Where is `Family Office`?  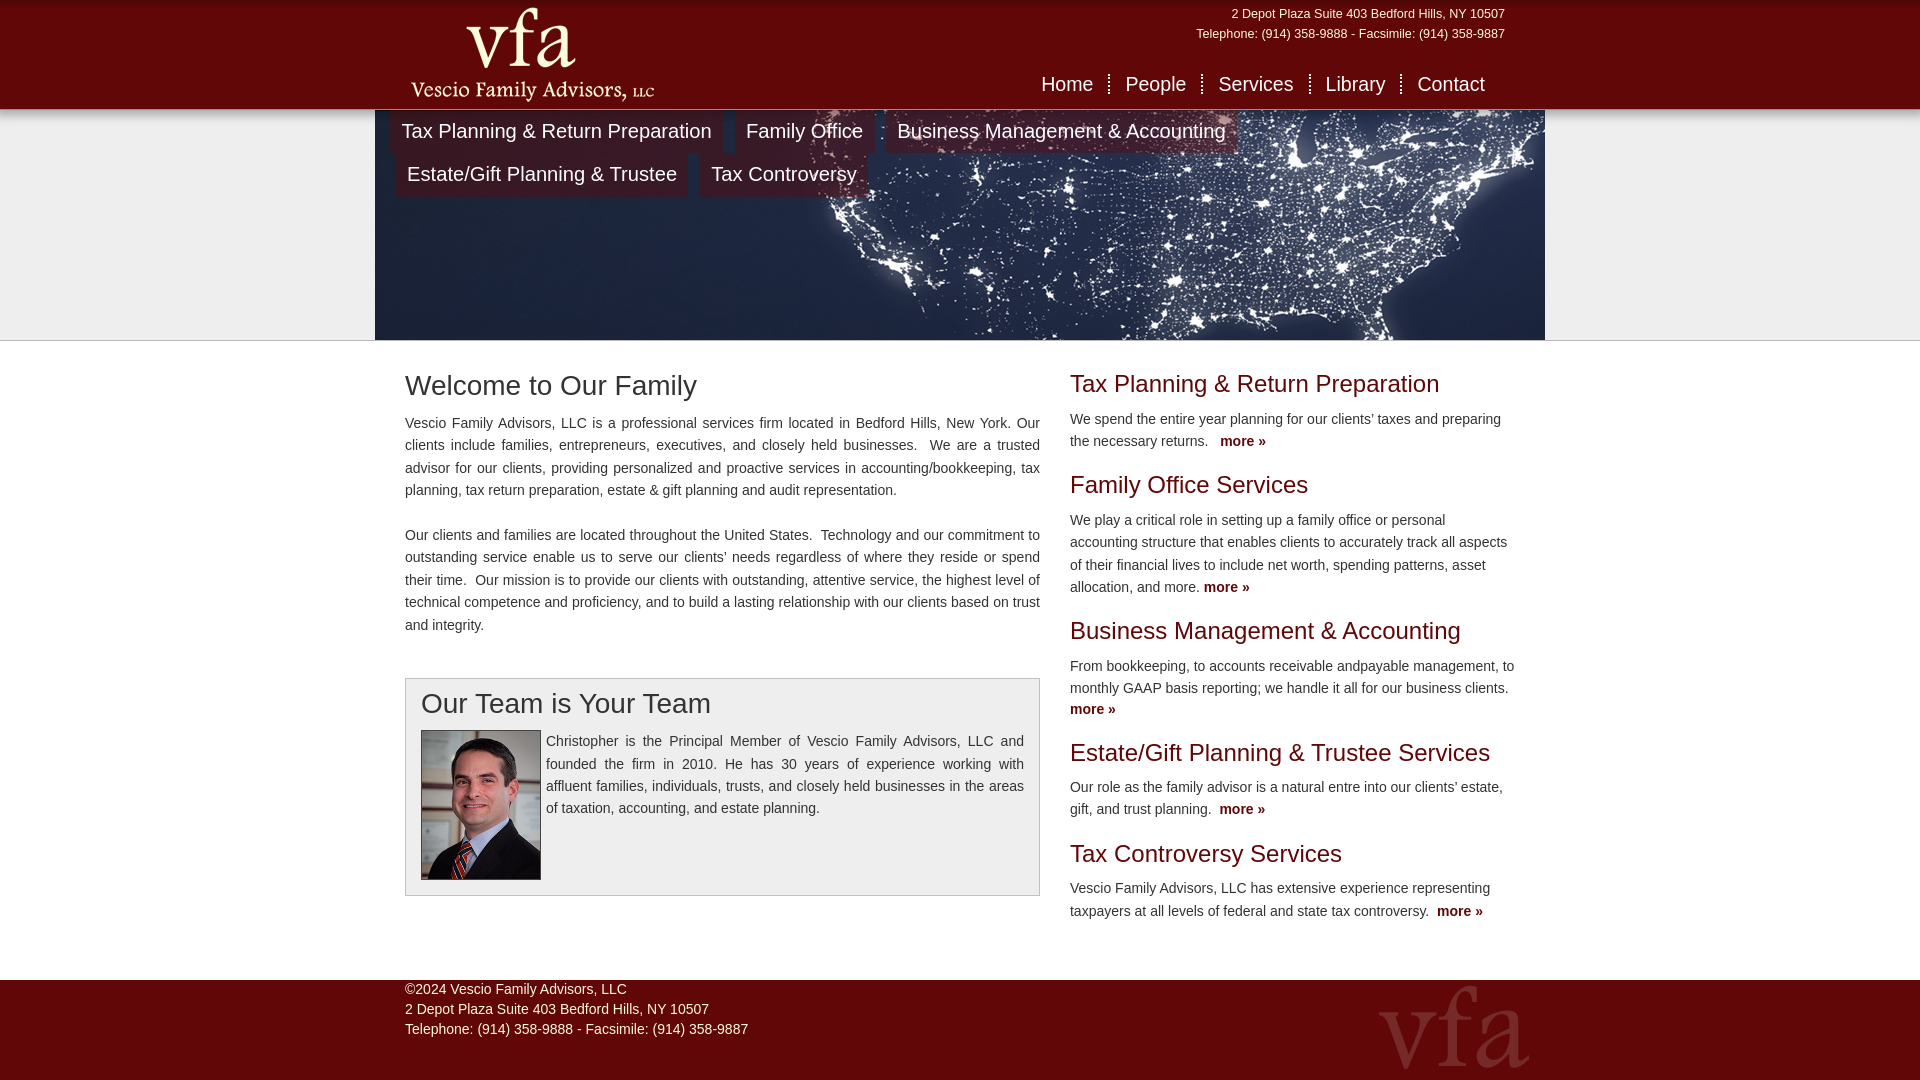 Family Office is located at coordinates (804, 130).